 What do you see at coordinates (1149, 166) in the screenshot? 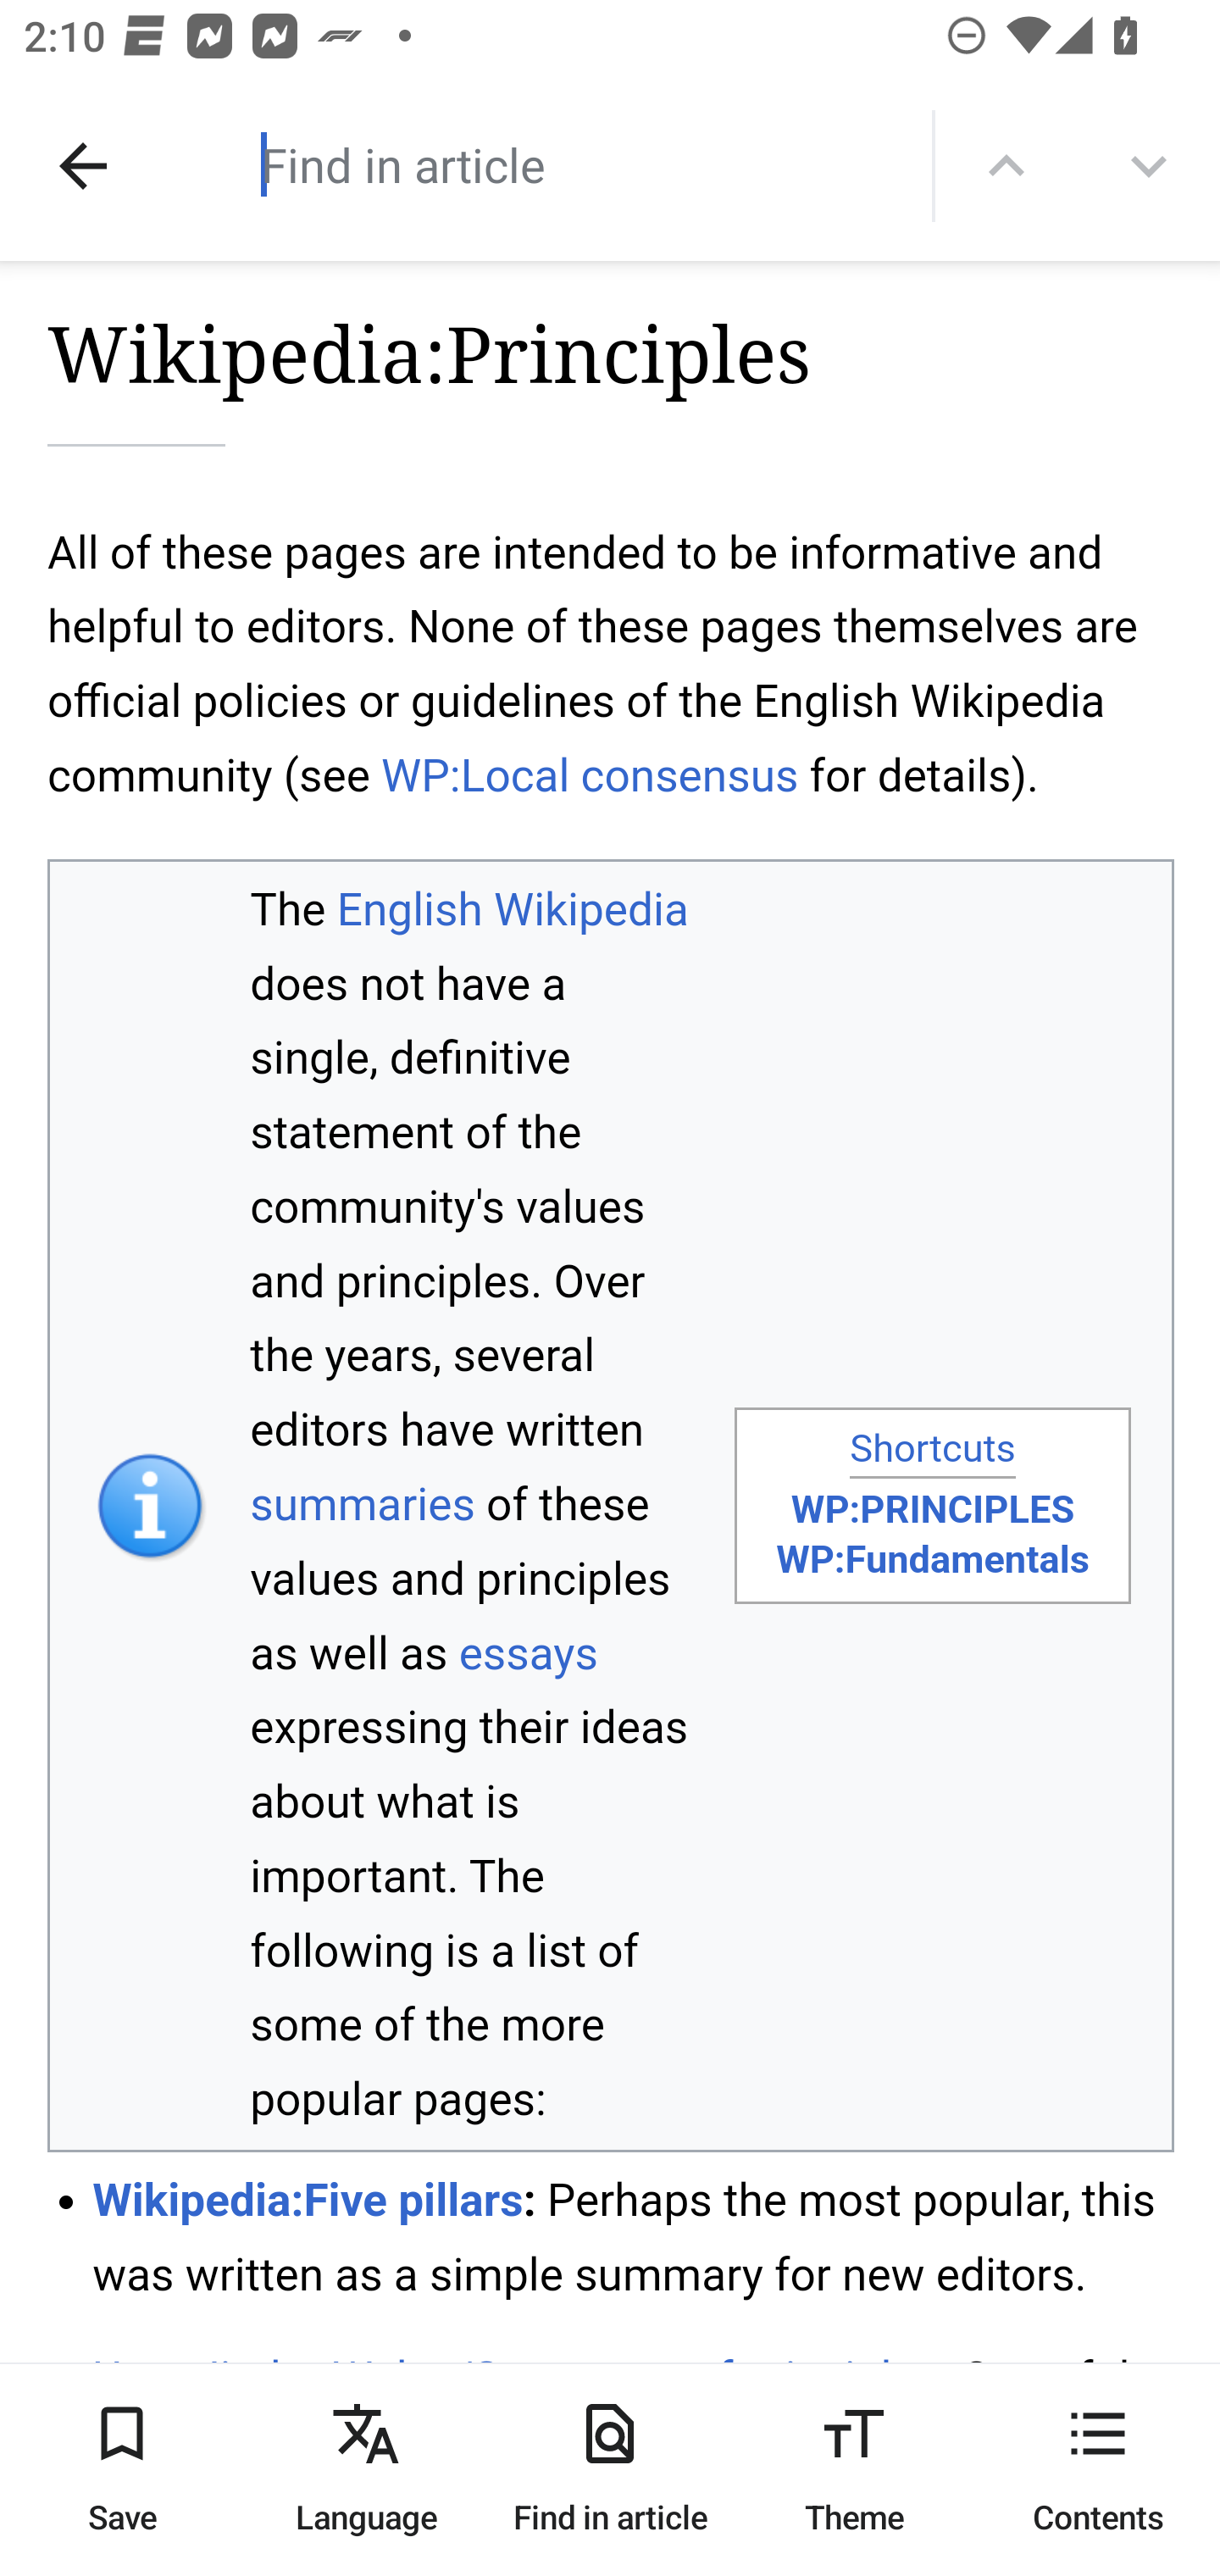
I see `Find next` at bounding box center [1149, 166].